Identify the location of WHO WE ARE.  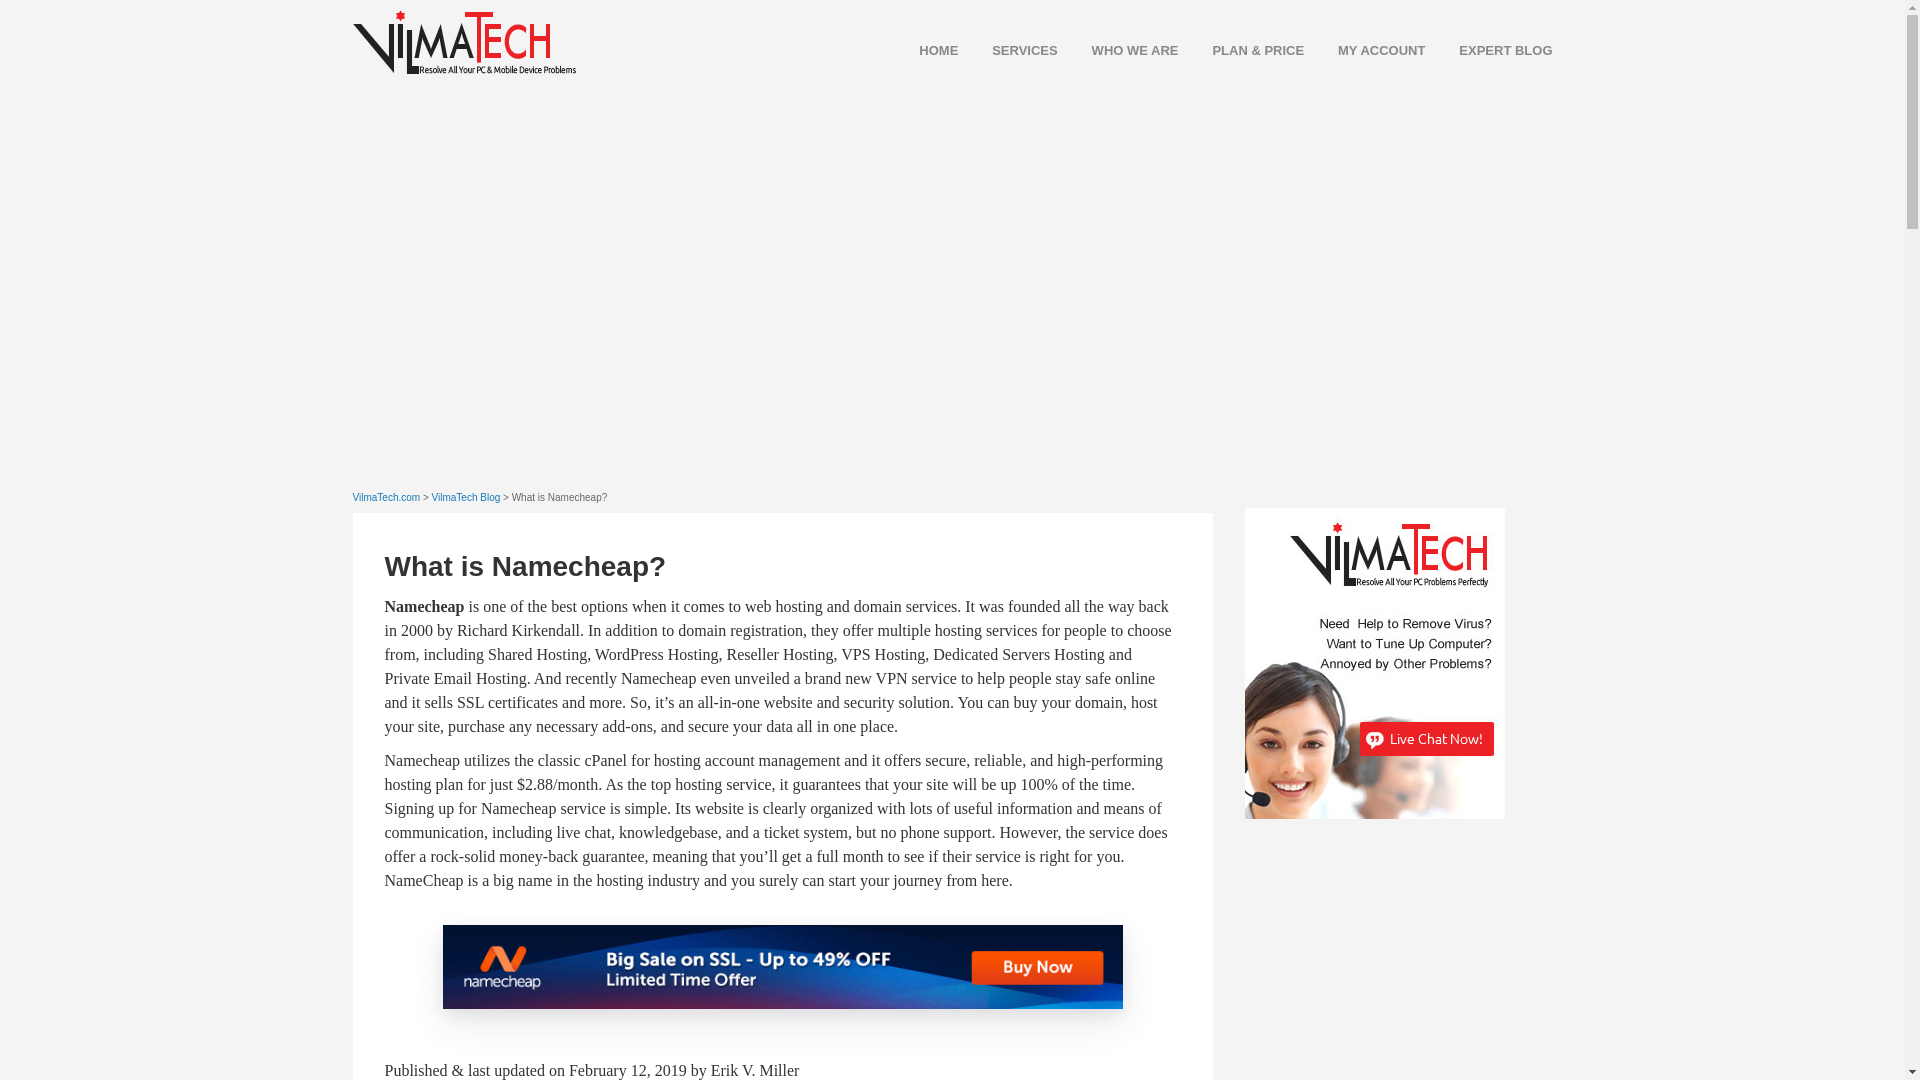
(1120, 50).